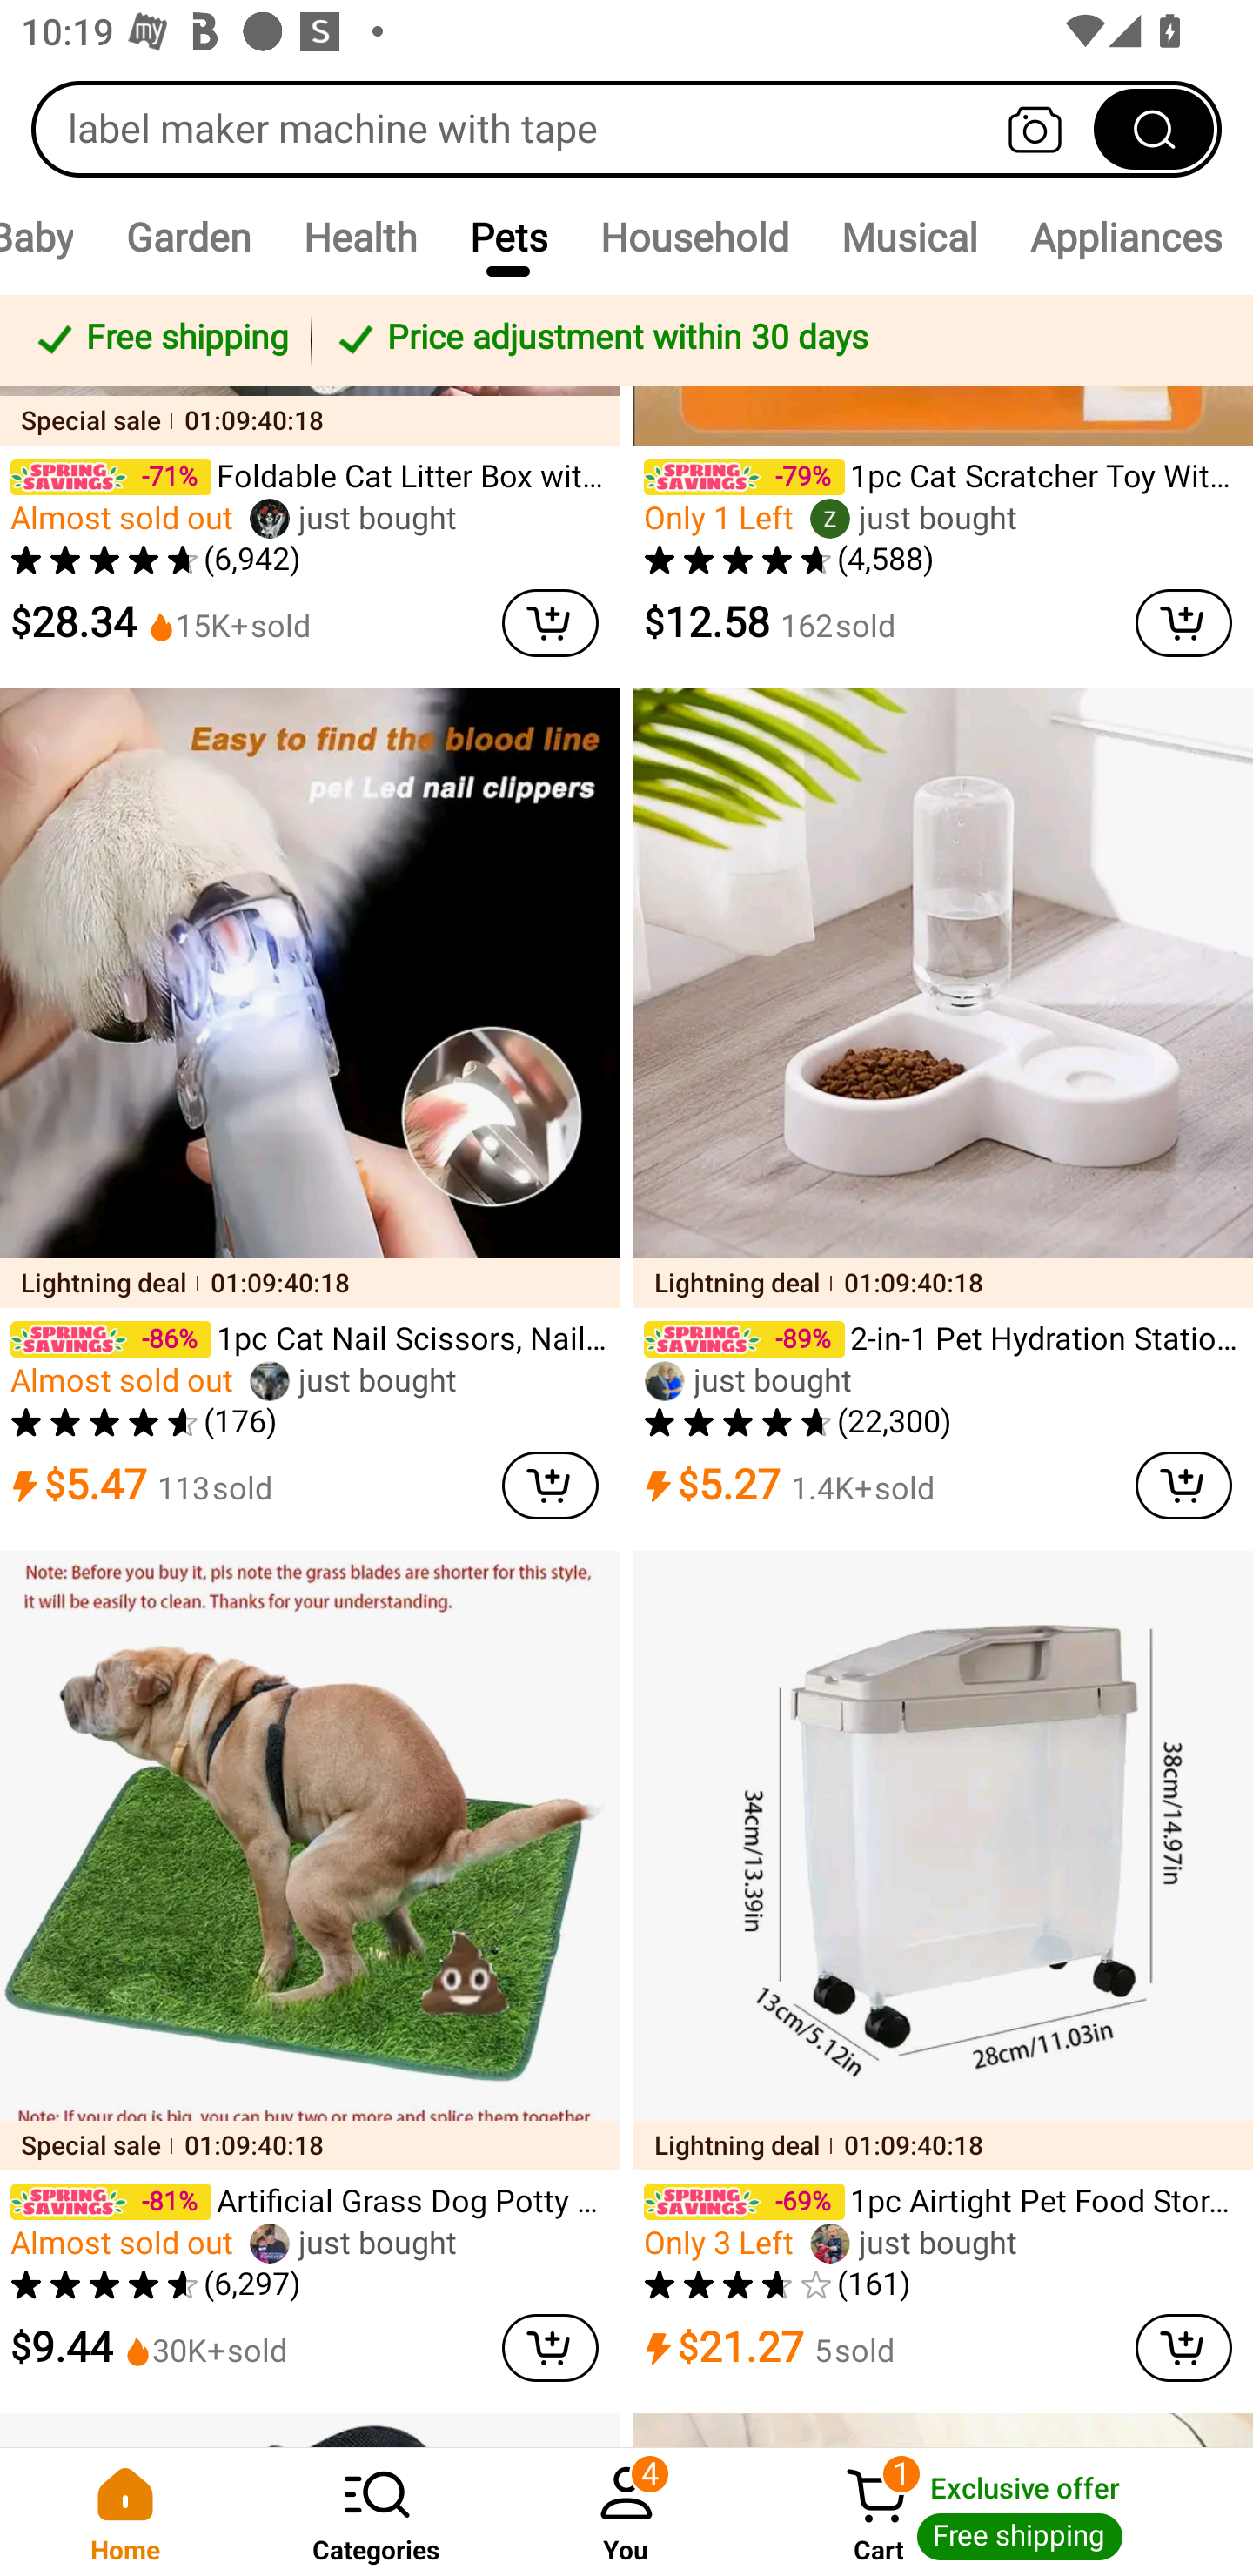  Describe the element at coordinates (1183, 1486) in the screenshot. I see `cart delete` at that location.